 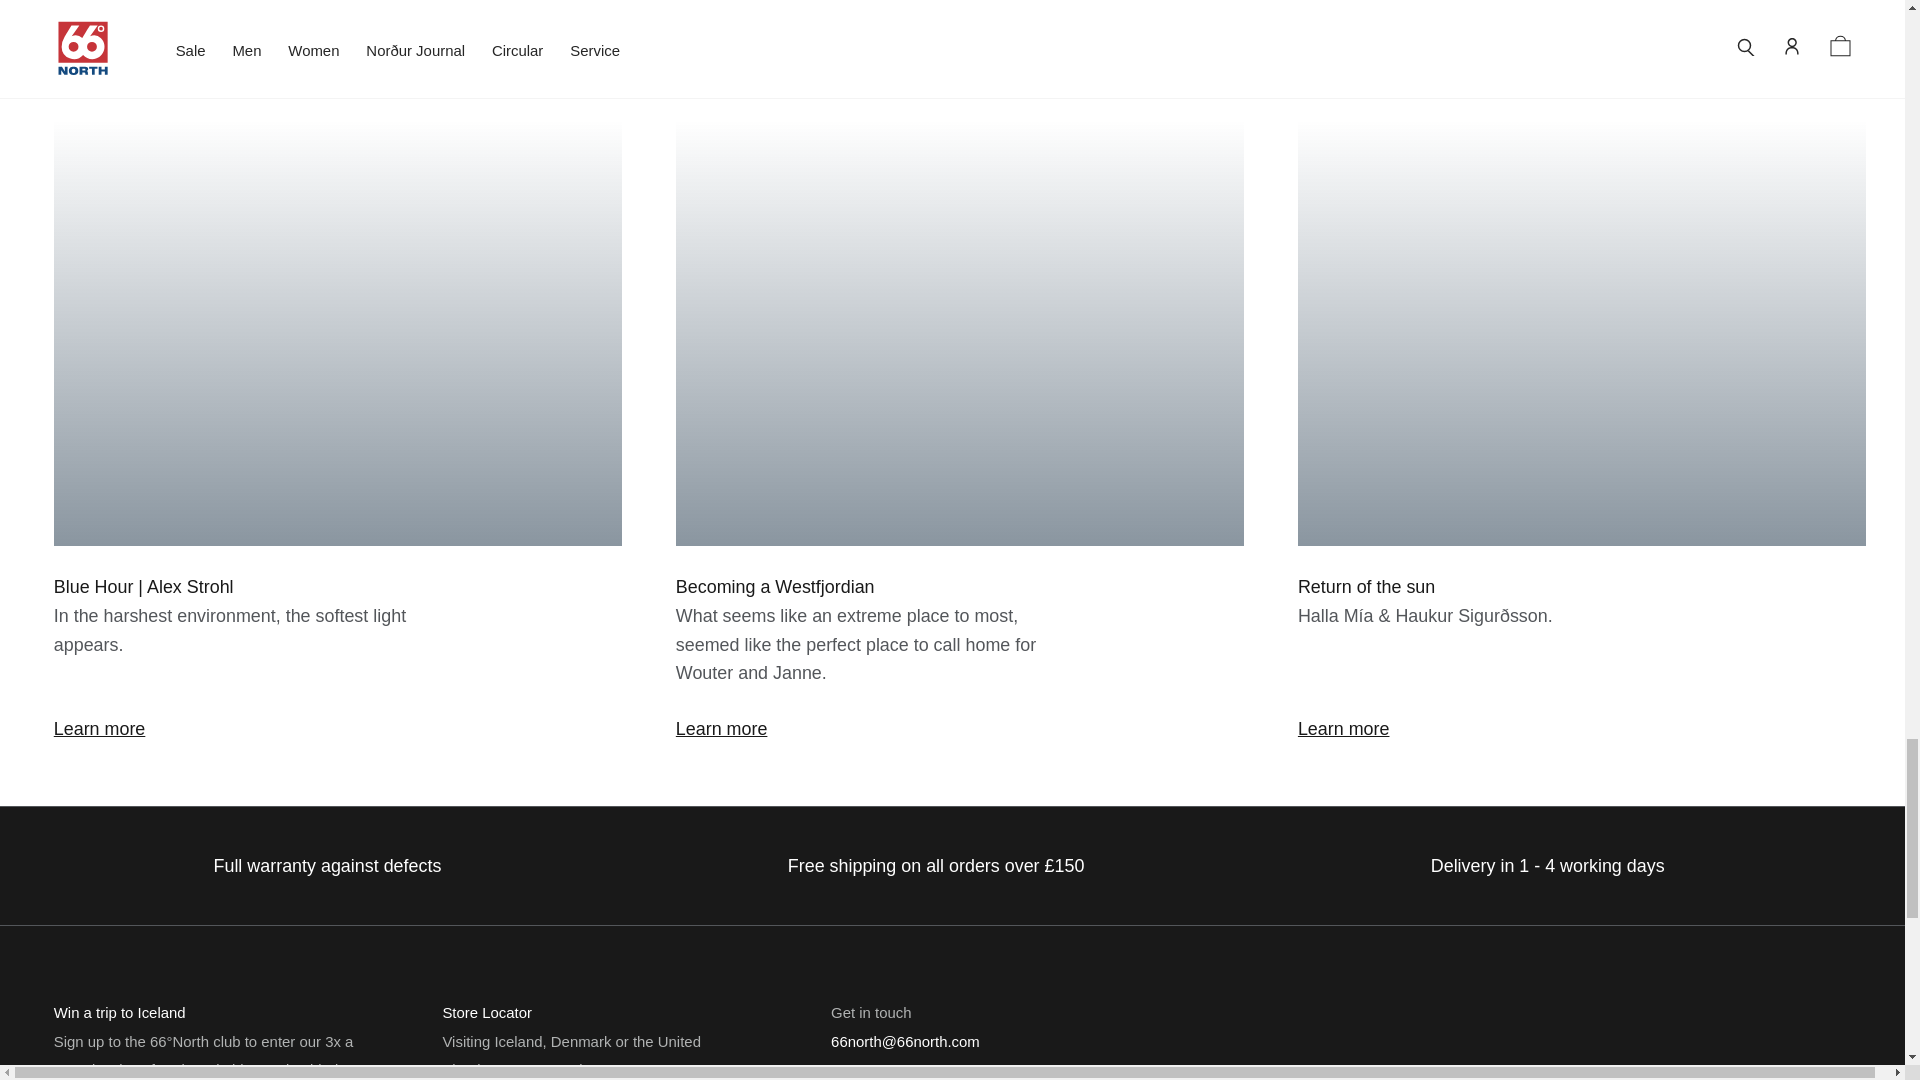 What do you see at coordinates (1344, 728) in the screenshot?
I see `Learn more` at bounding box center [1344, 728].